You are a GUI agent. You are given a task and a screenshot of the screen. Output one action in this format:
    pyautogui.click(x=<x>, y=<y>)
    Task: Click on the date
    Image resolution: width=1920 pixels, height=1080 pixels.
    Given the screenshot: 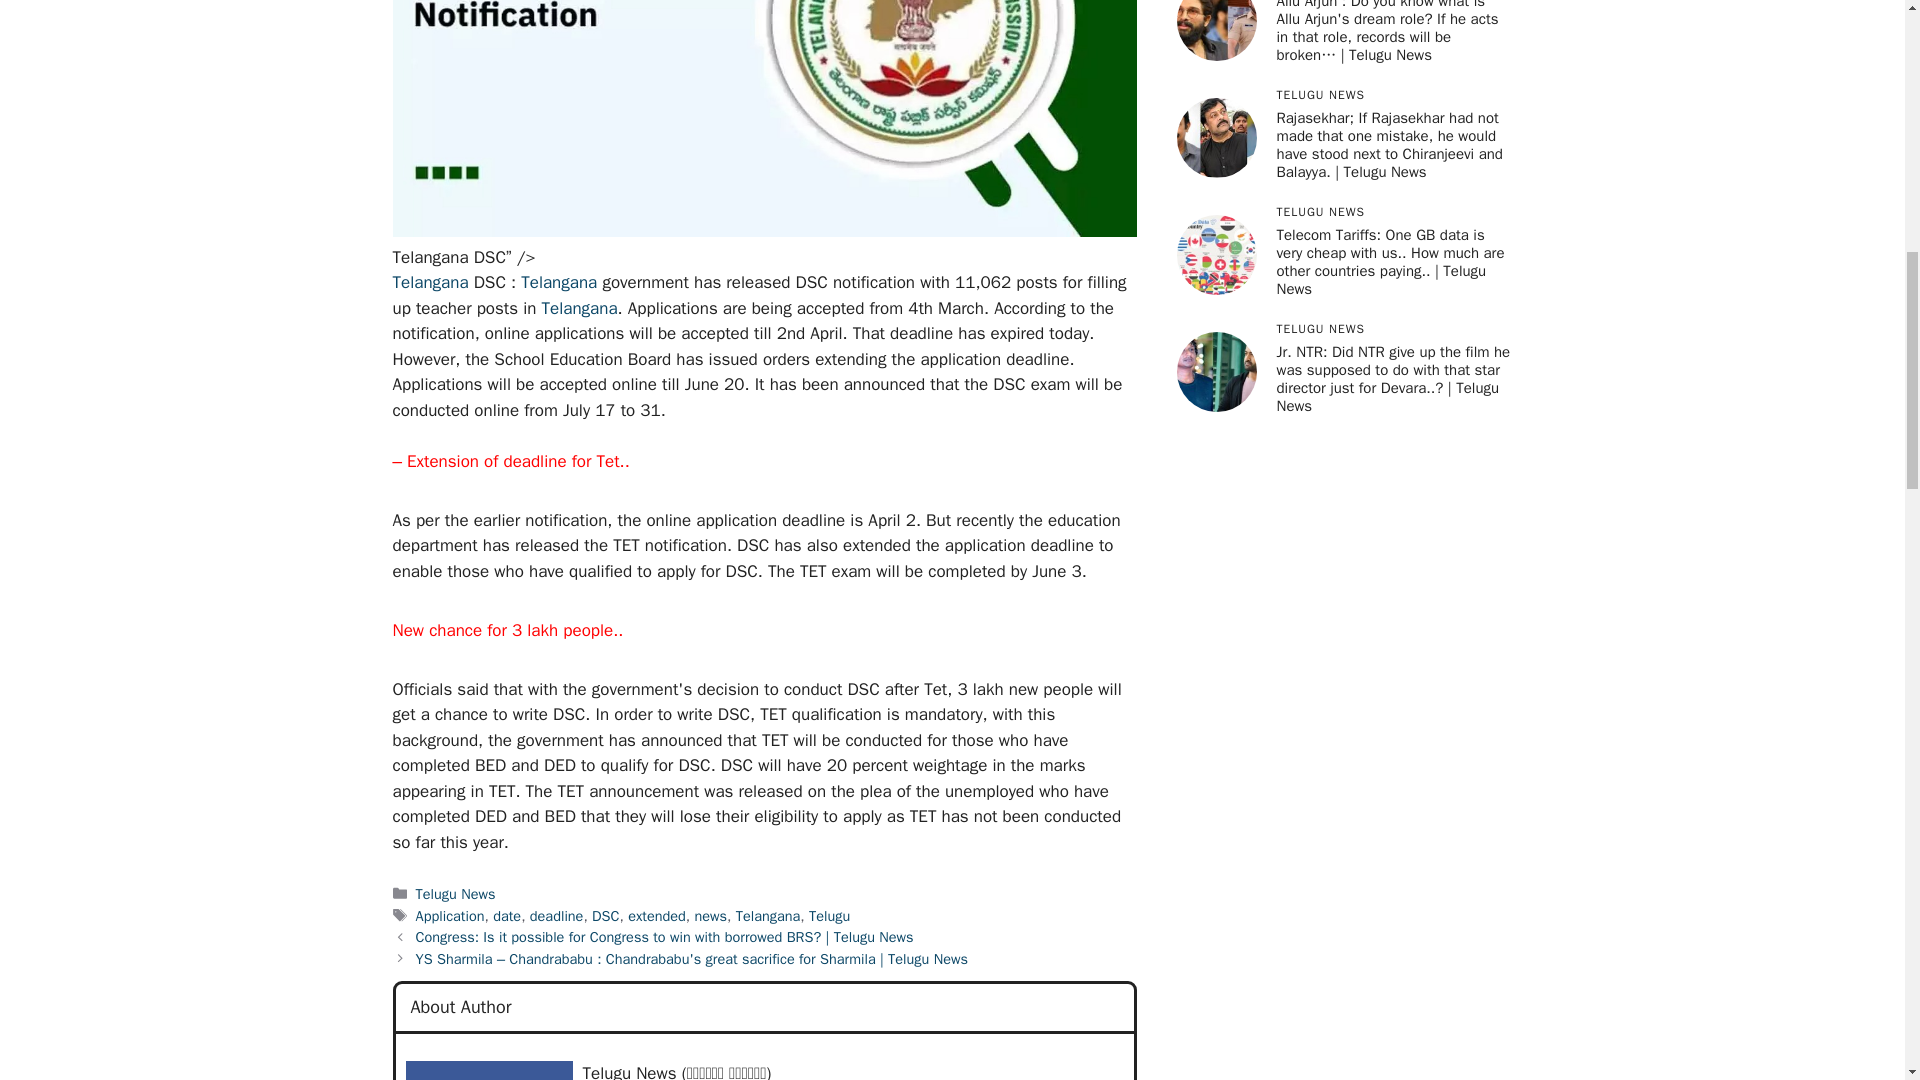 What is the action you would take?
    pyautogui.click(x=506, y=916)
    